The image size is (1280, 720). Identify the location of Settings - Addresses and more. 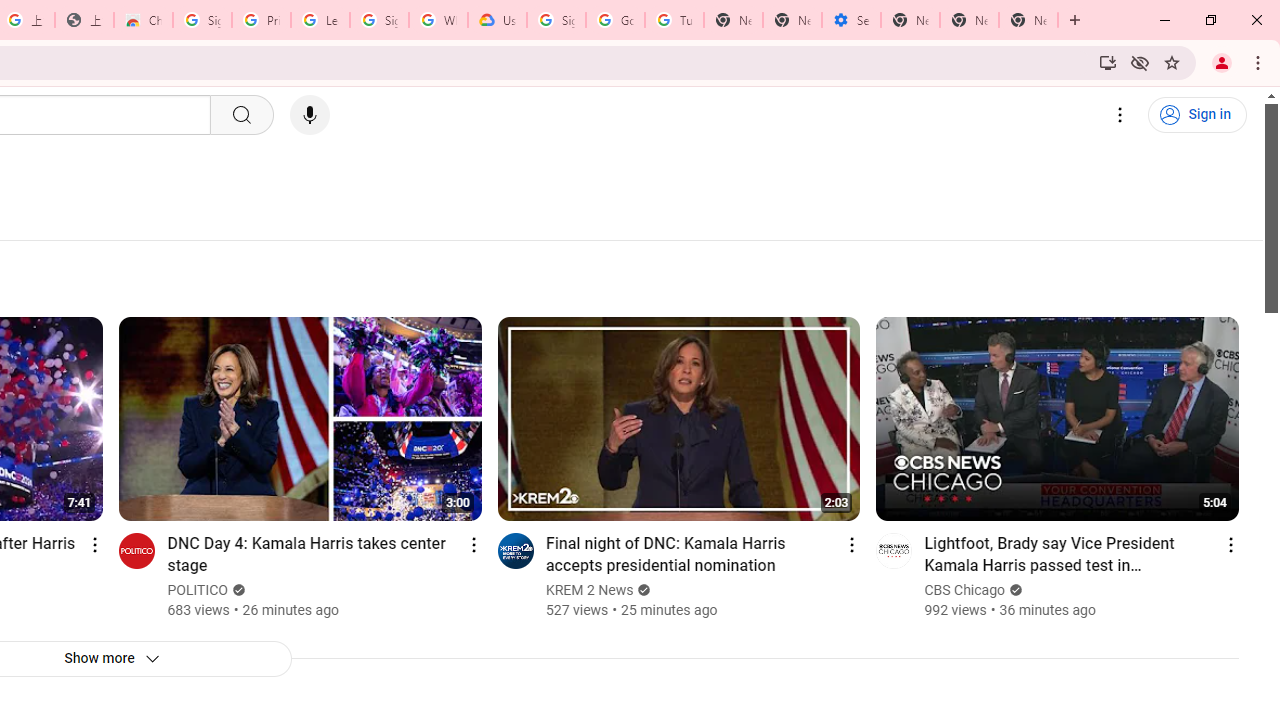
(850, 20).